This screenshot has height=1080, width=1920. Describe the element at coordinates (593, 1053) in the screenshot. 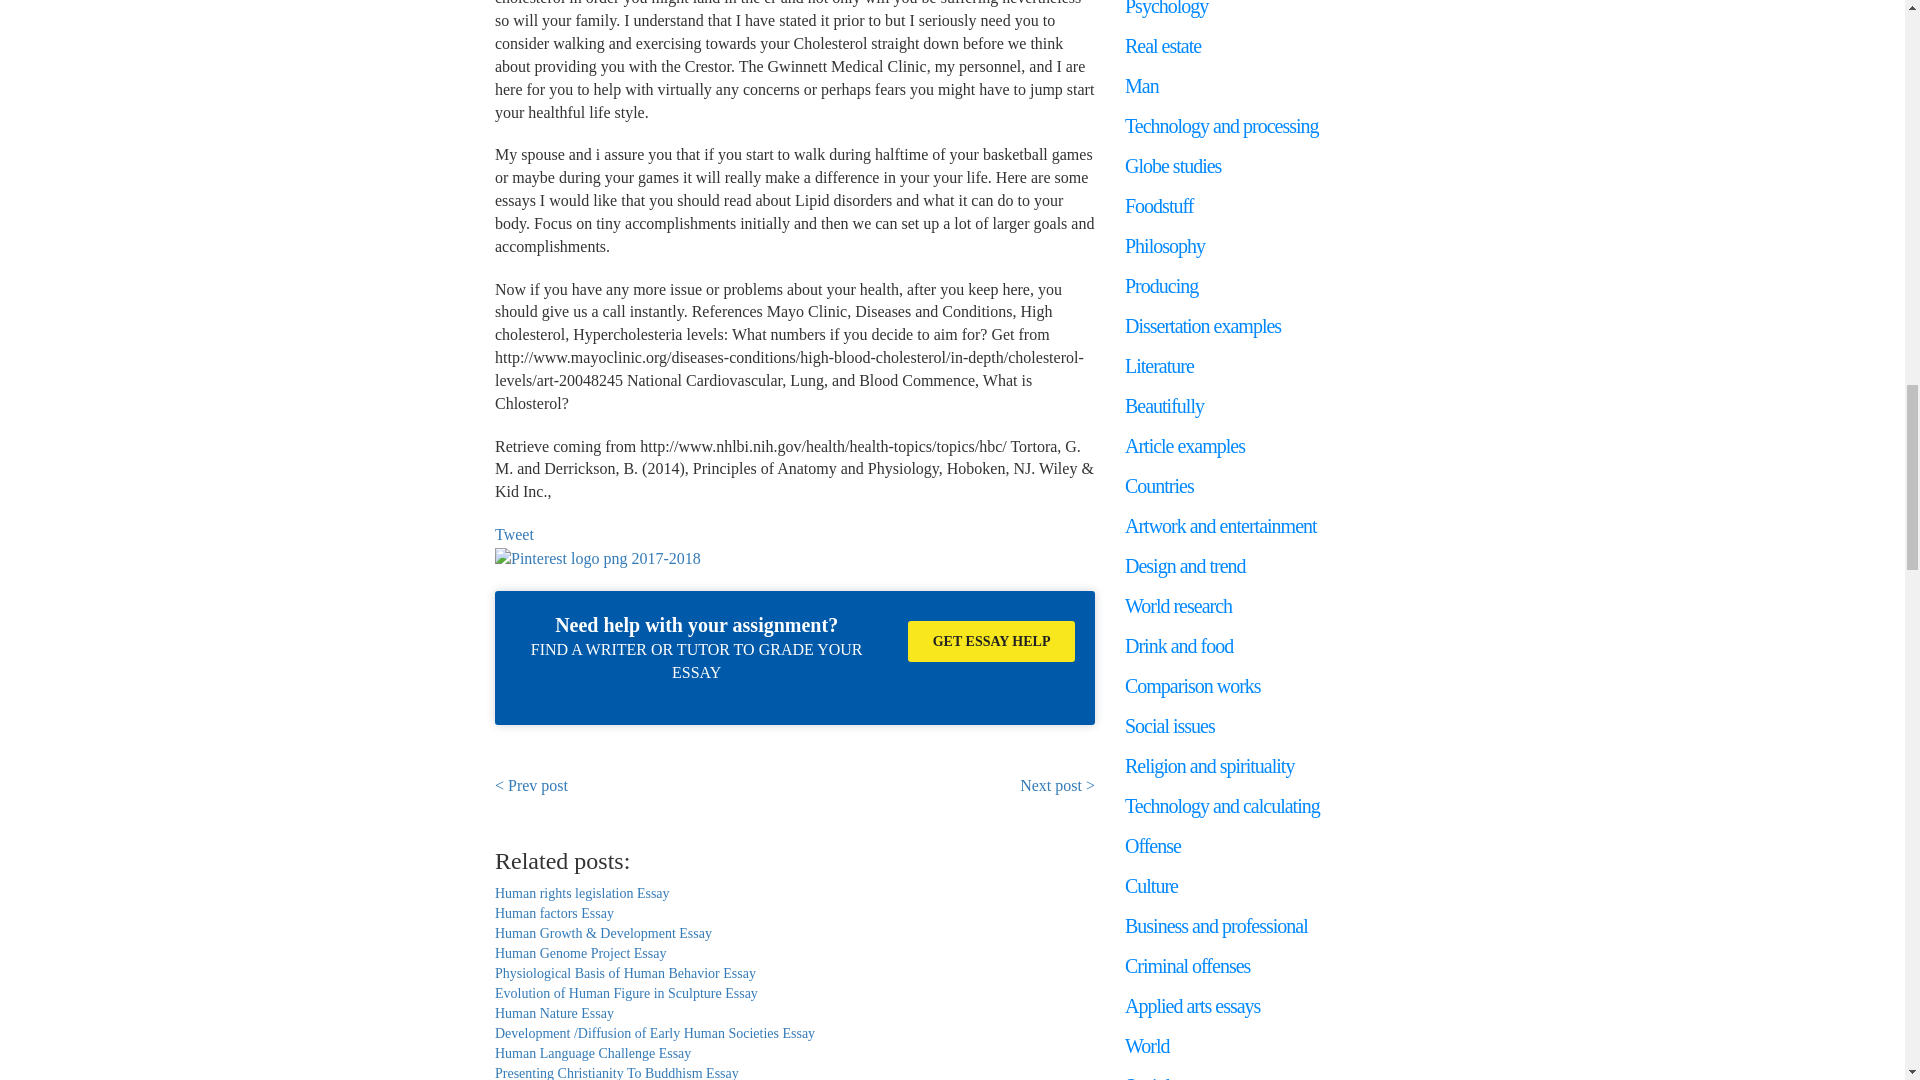

I see `Human Language Challenge Essay` at that location.